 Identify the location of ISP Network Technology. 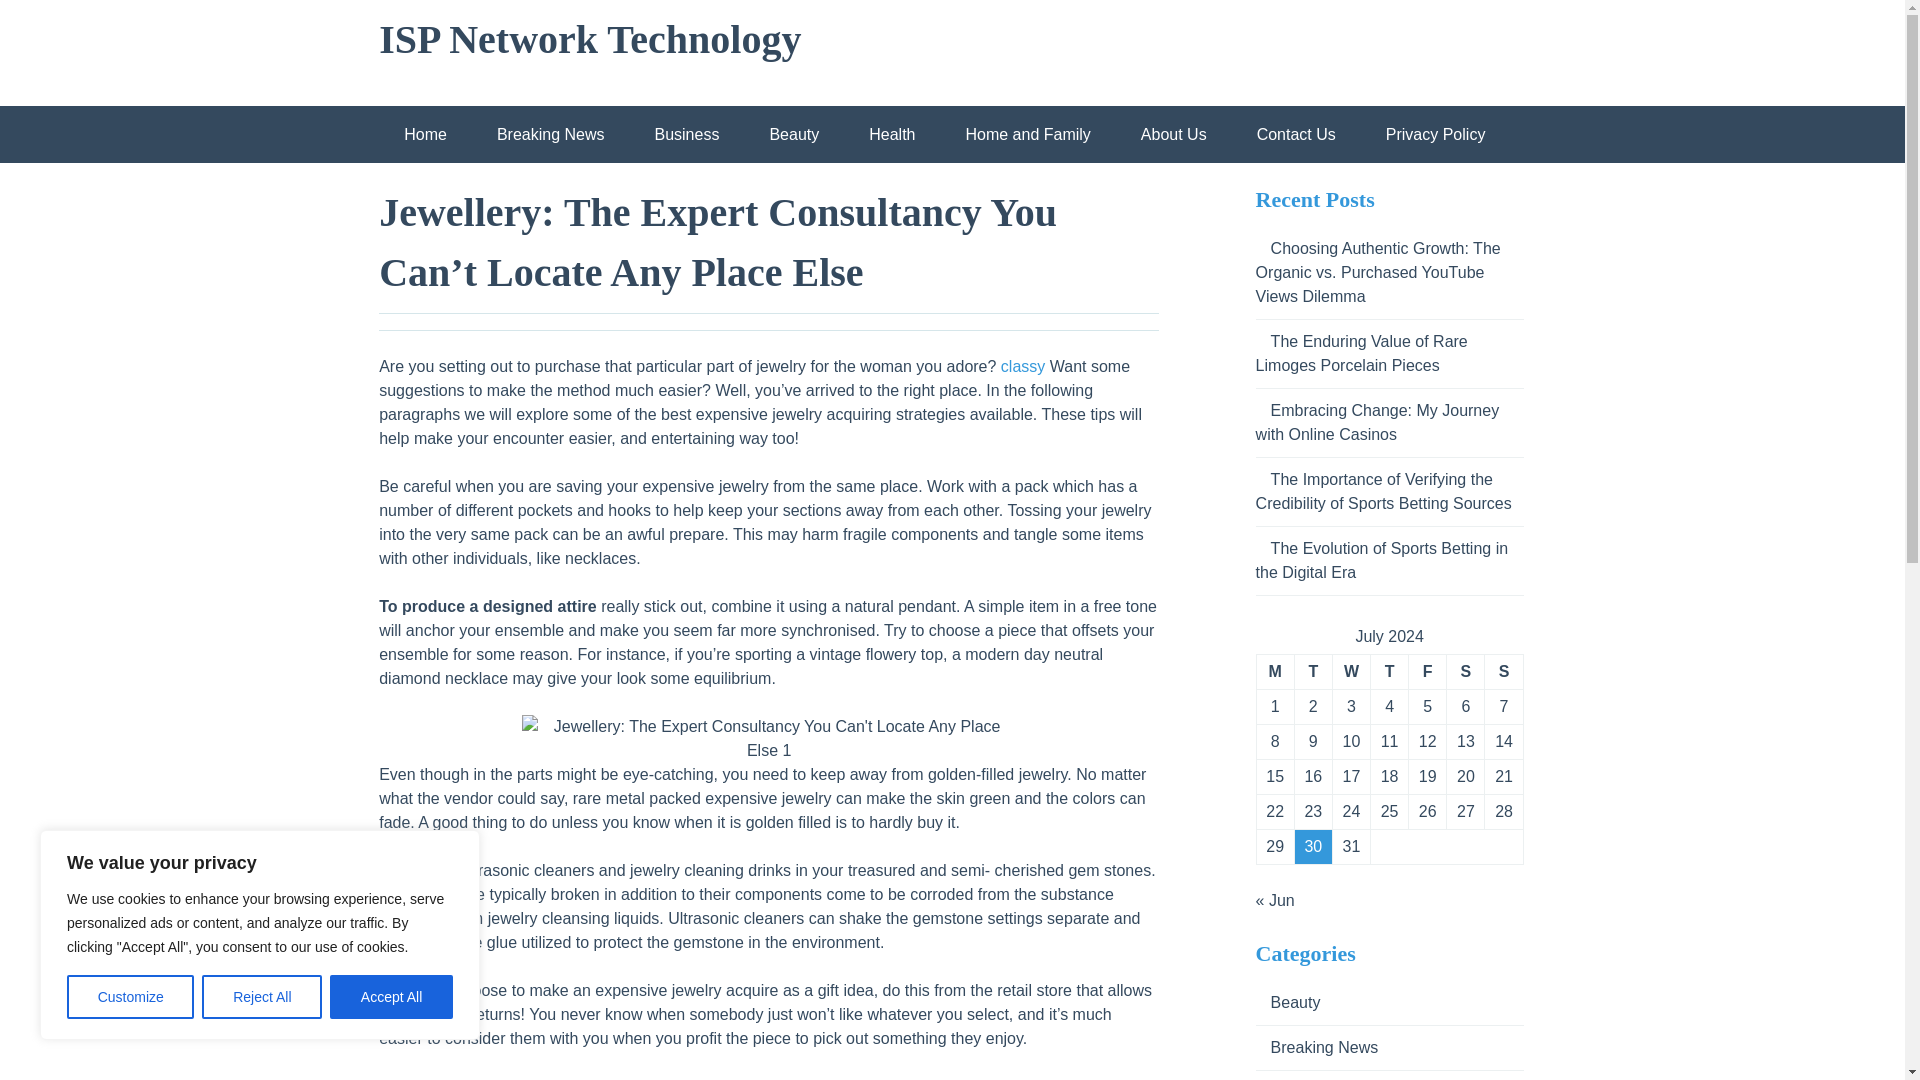
(589, 39).